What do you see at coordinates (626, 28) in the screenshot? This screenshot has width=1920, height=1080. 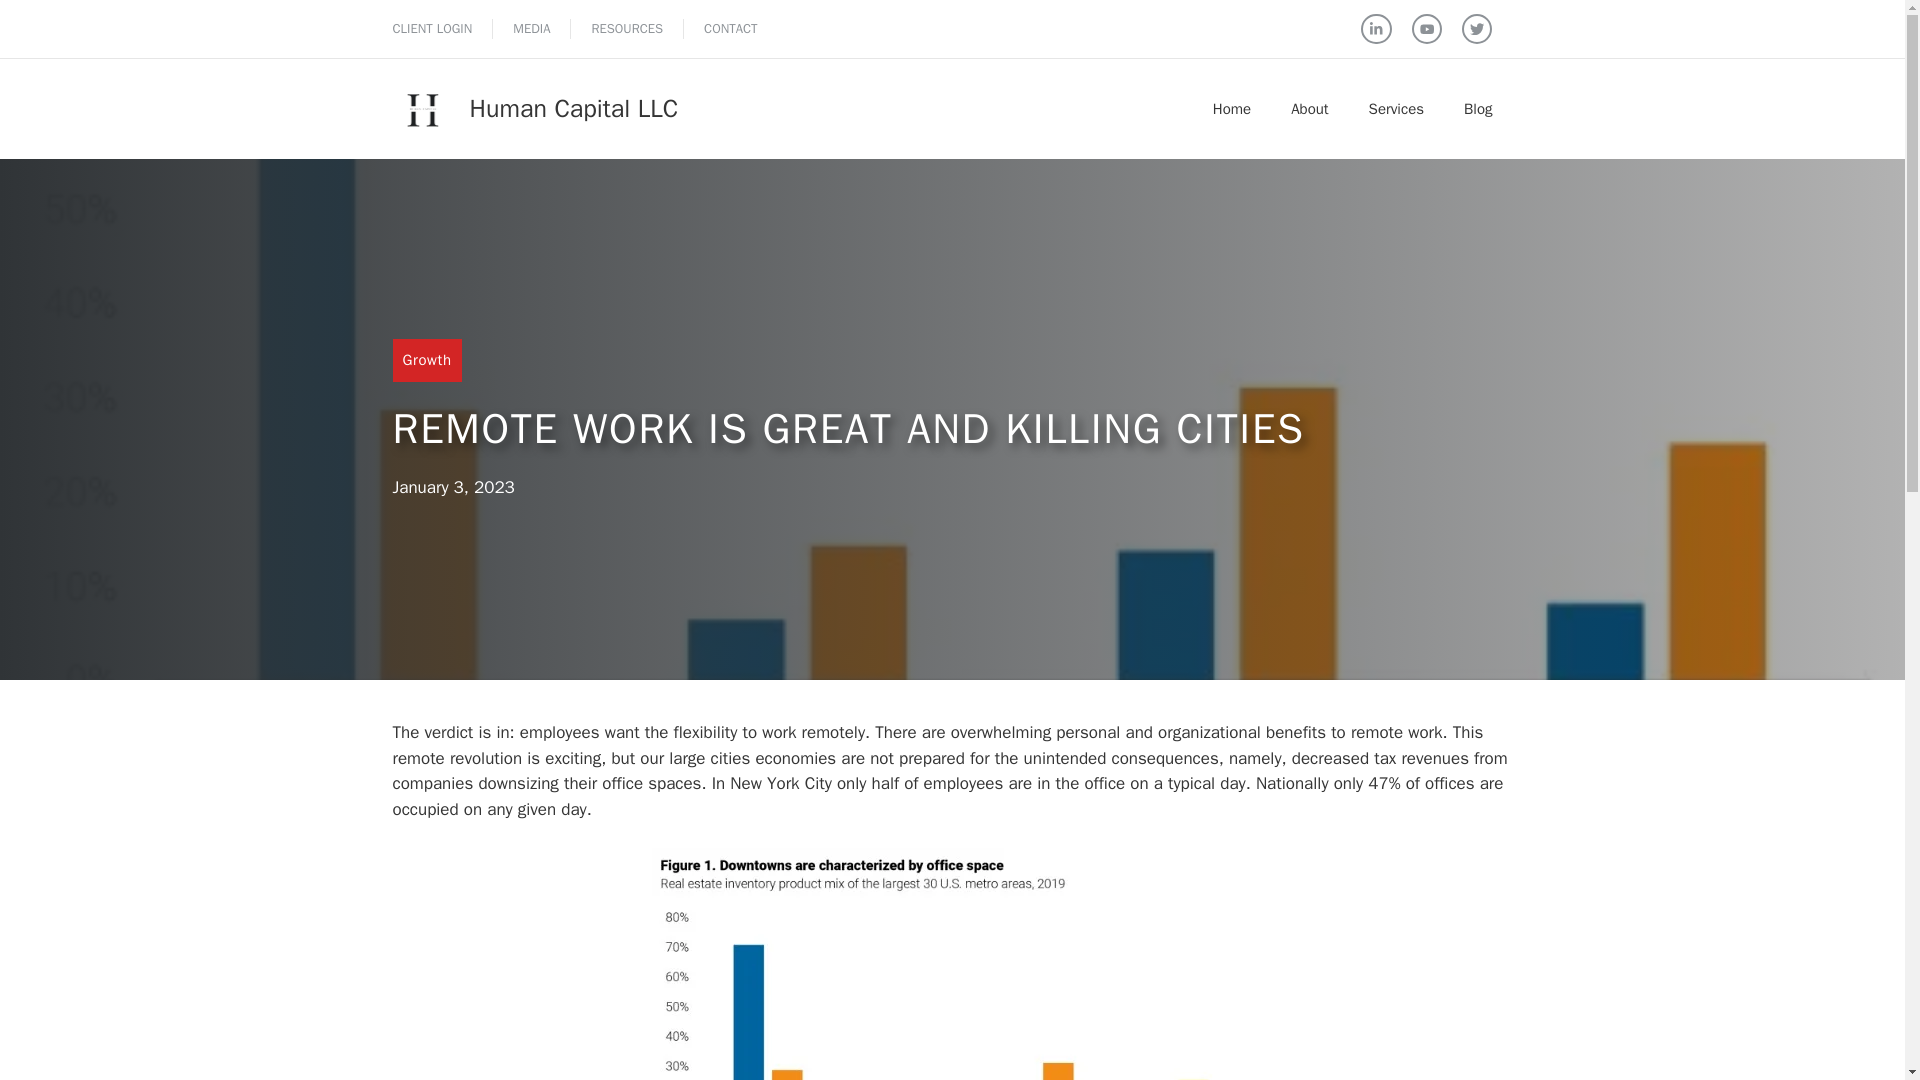 I see `RESOURCES` at bounding box center [626, 28].